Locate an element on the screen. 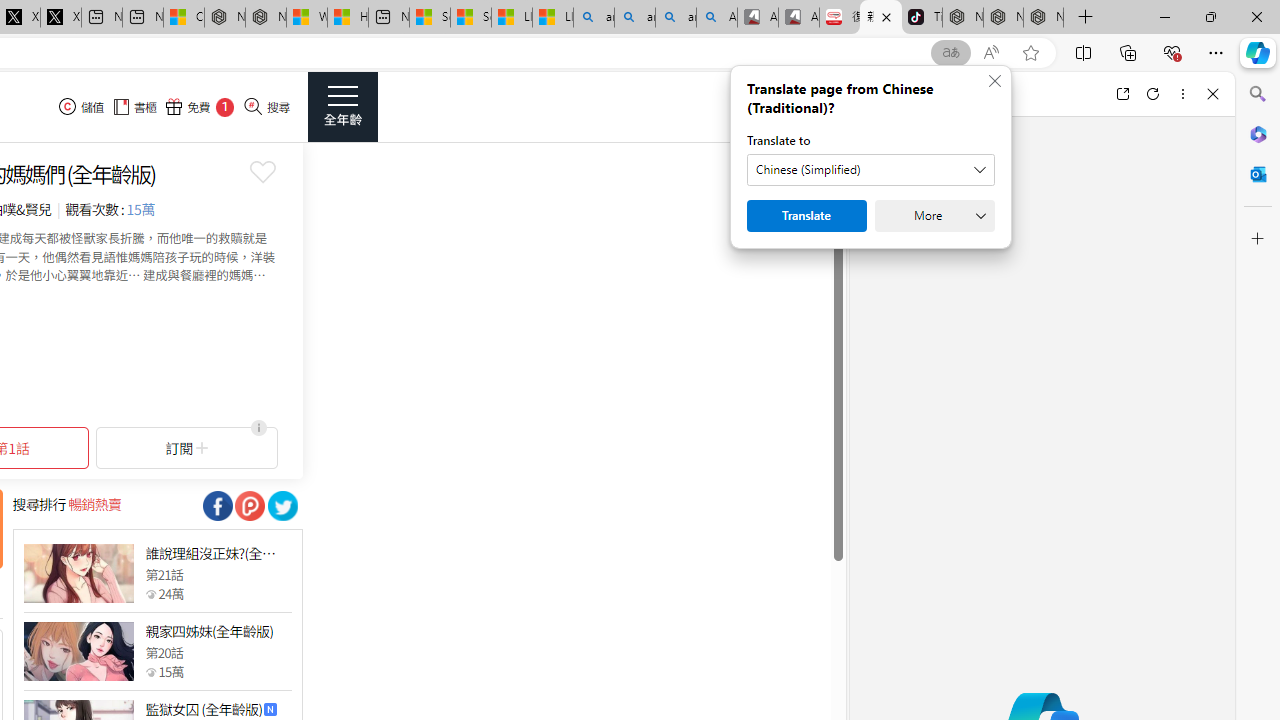 The height and width of the screenshot is (720, 1280). All Cubot phones is located at coordinates (799, 18).